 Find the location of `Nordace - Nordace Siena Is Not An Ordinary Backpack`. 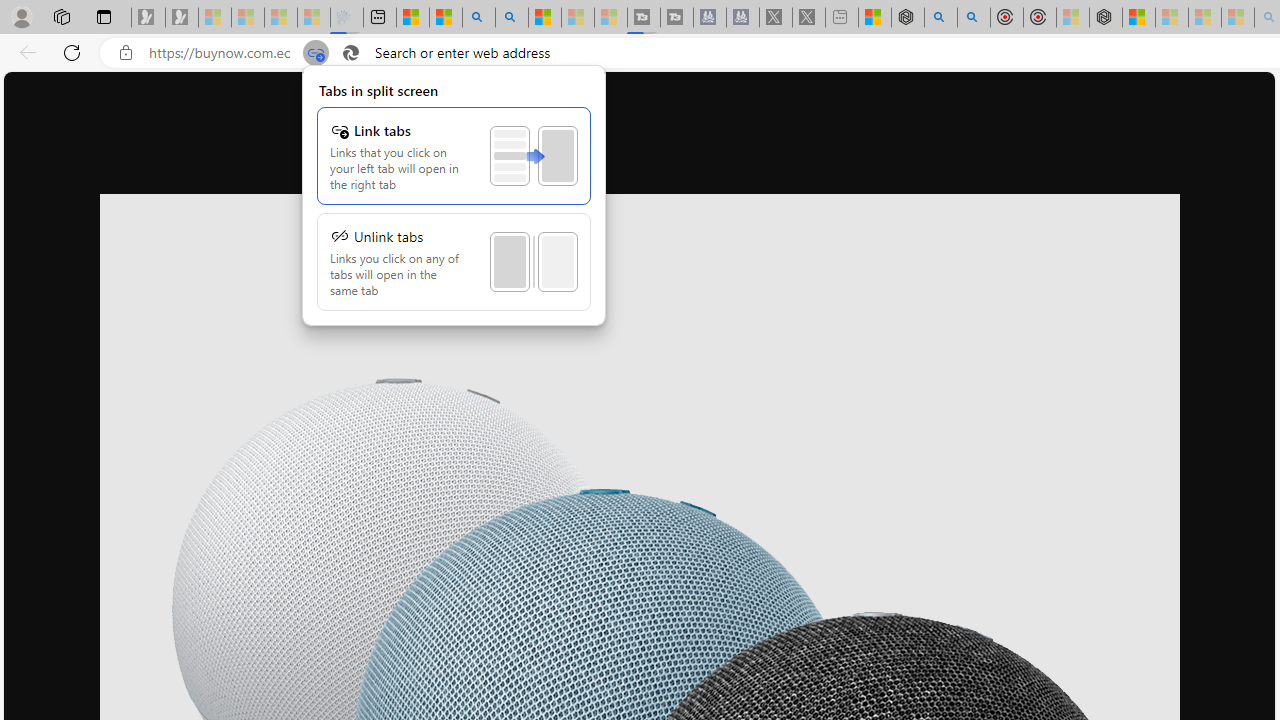

Nordace - Nordace Siena Is Not An Ordinary Backpack is located at coordinates (1106, 18).